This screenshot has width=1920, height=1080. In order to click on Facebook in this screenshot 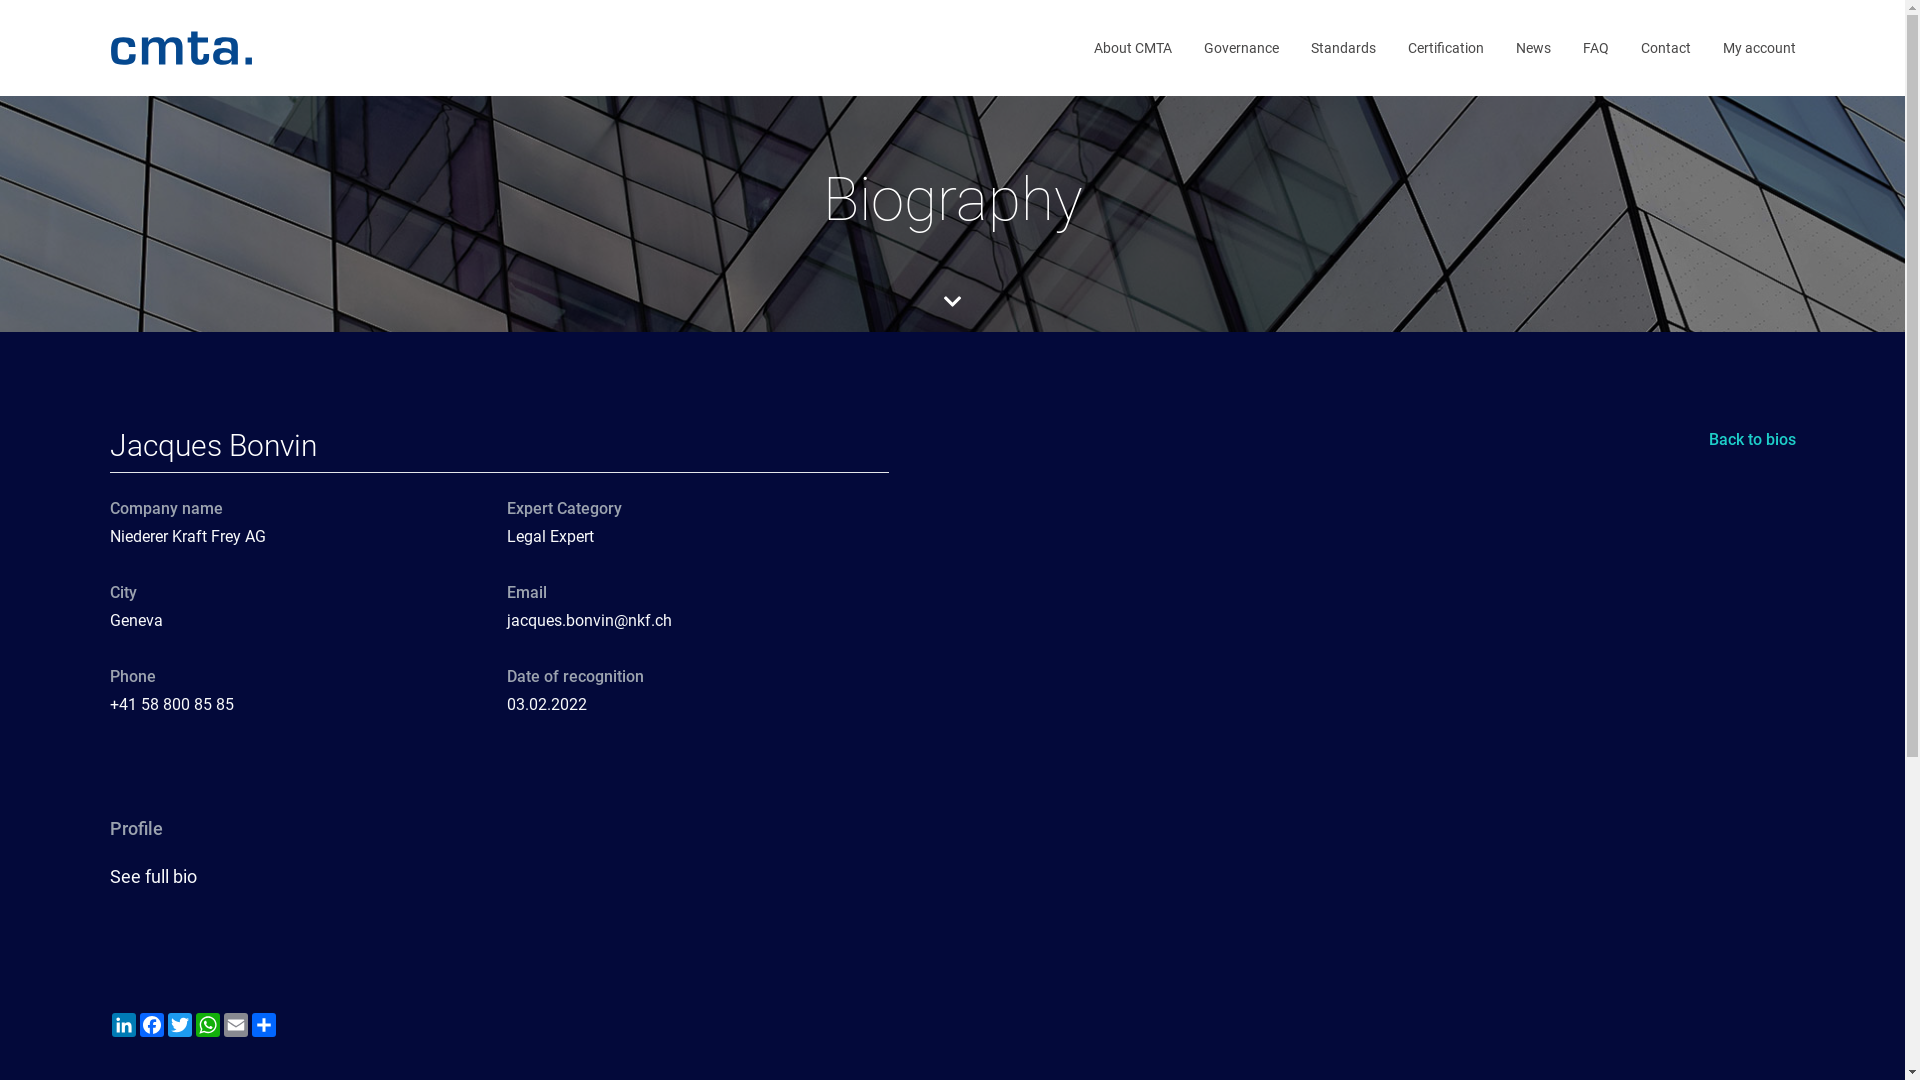, I will do `click(152, 1025)`.